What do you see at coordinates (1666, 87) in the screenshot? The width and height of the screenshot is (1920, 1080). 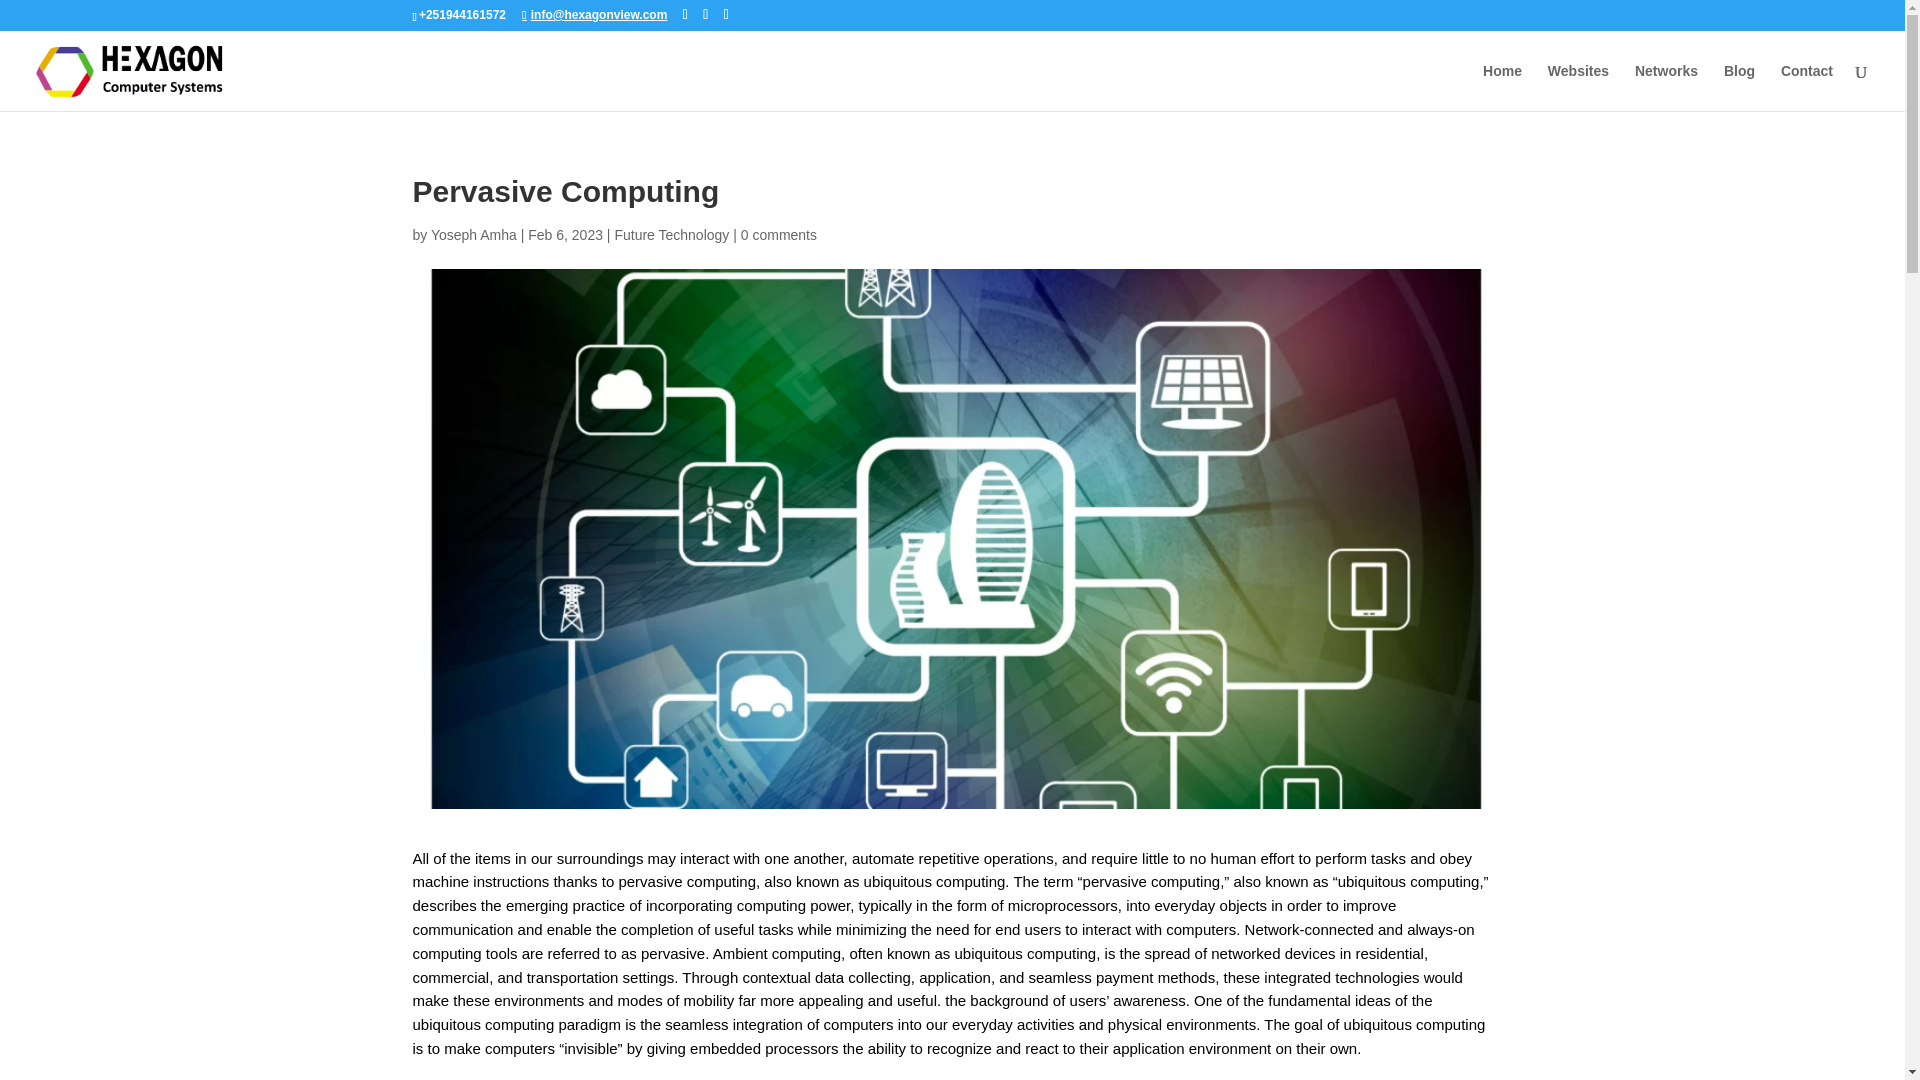 I see `Networks` at bounding box center [1666, 87].